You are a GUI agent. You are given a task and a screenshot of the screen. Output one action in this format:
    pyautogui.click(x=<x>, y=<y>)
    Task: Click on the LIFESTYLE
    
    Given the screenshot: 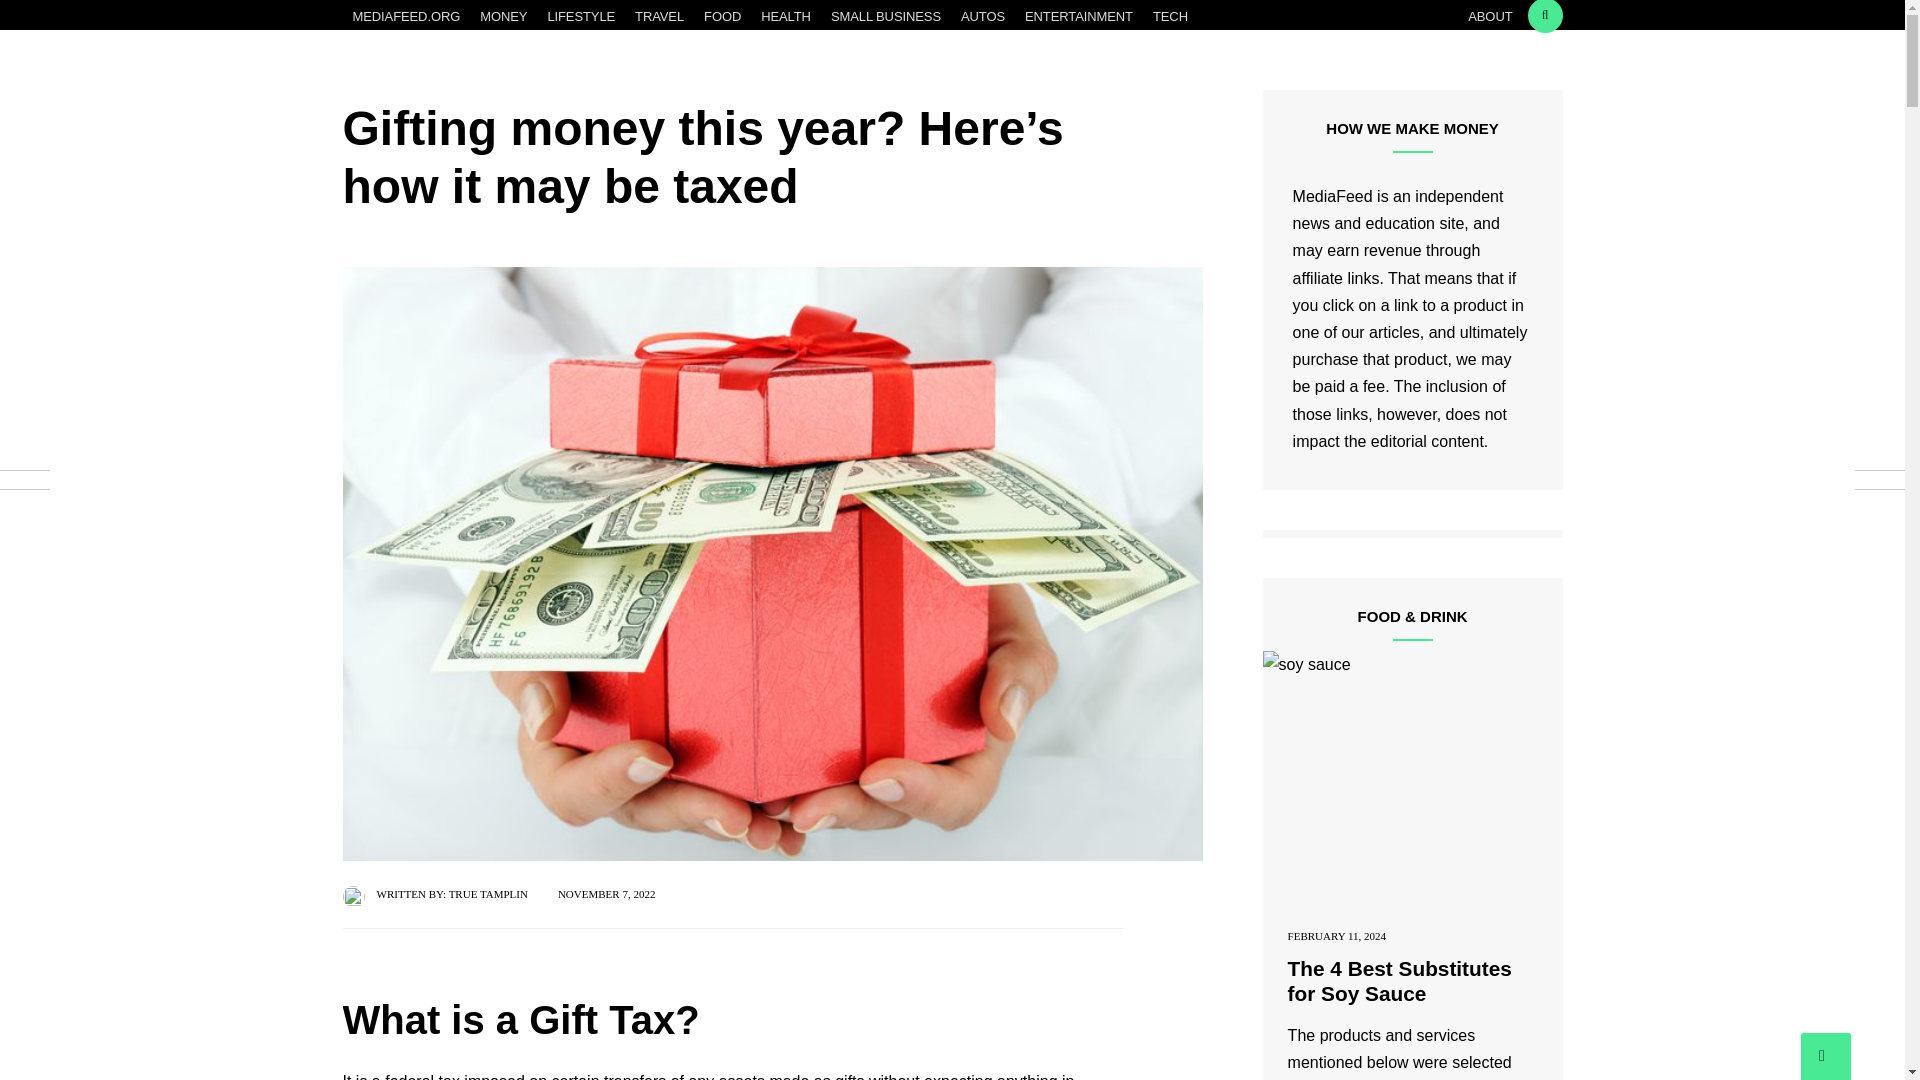 What is the action you would take?
    pyautogui.click(x=581, y=17)
    